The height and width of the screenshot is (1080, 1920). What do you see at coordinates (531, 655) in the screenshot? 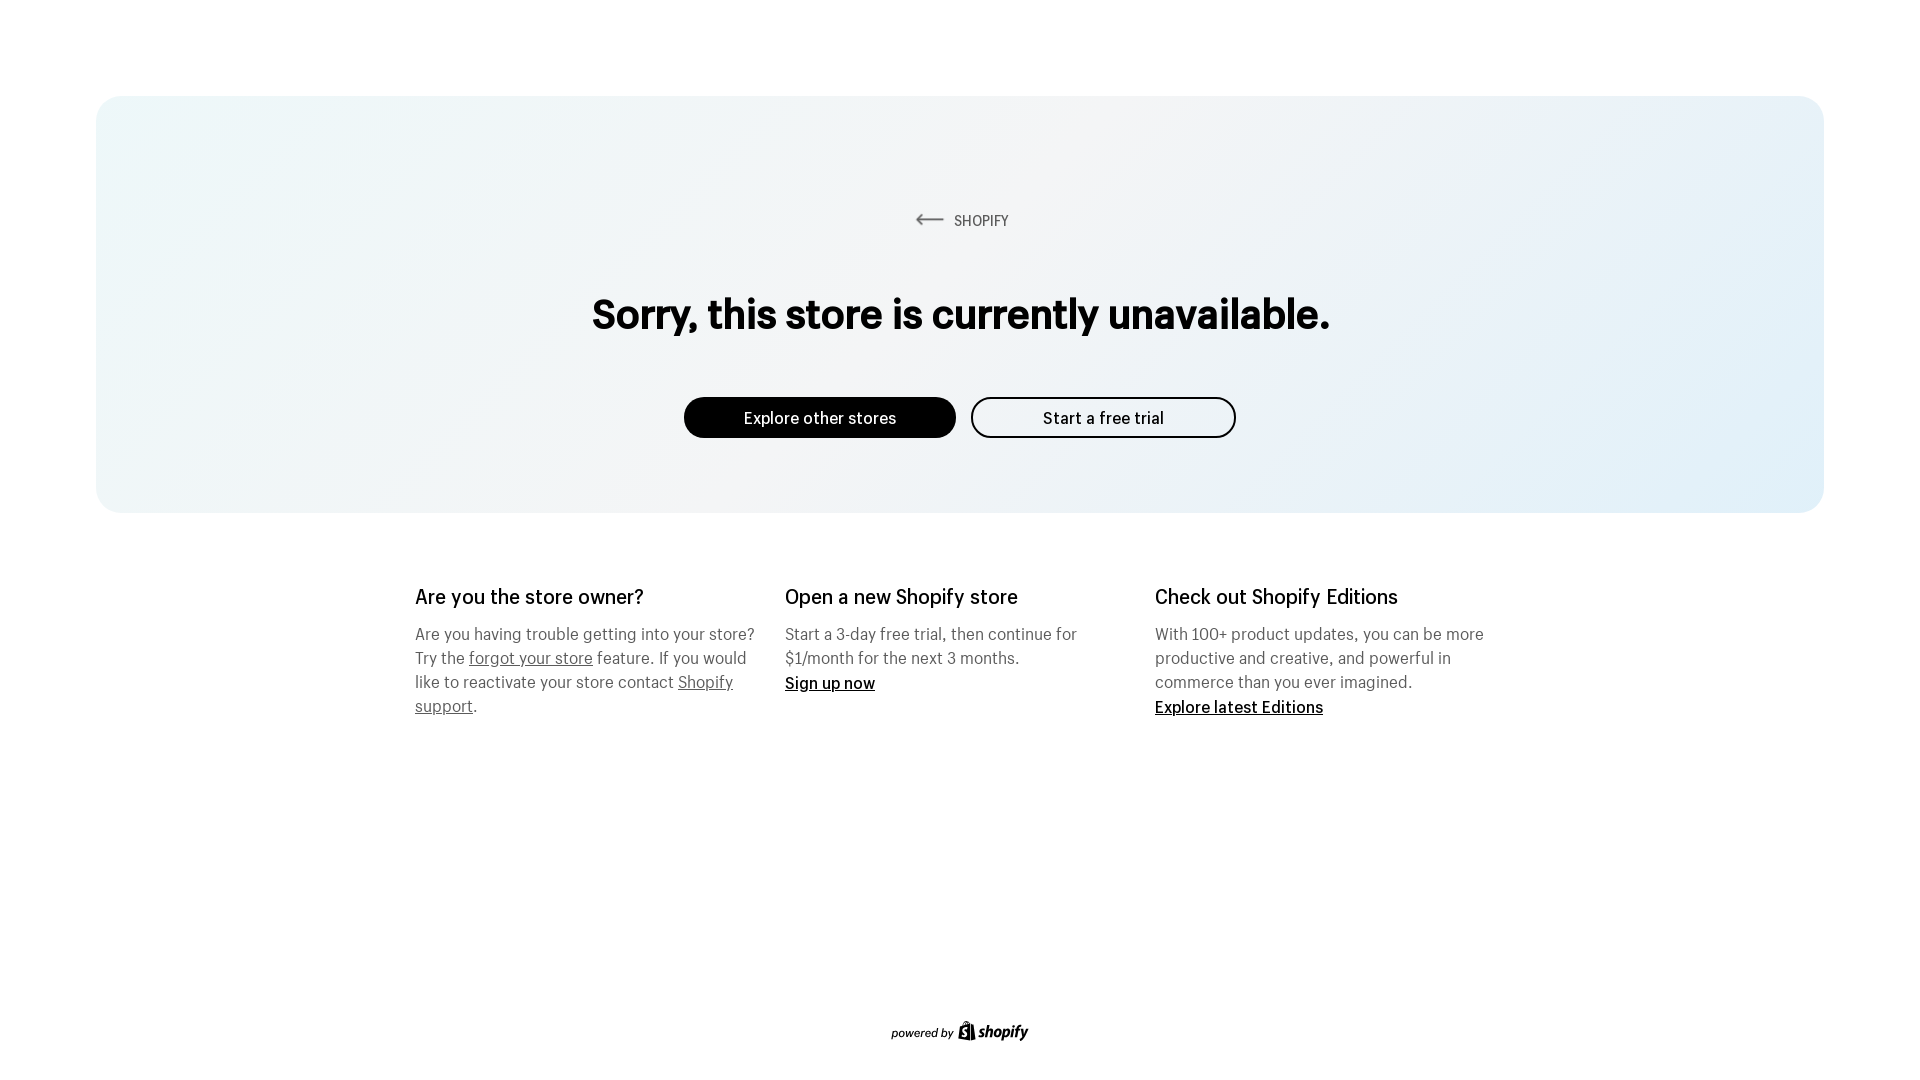
I see `forgot your store` at bounding box center [531, 655].